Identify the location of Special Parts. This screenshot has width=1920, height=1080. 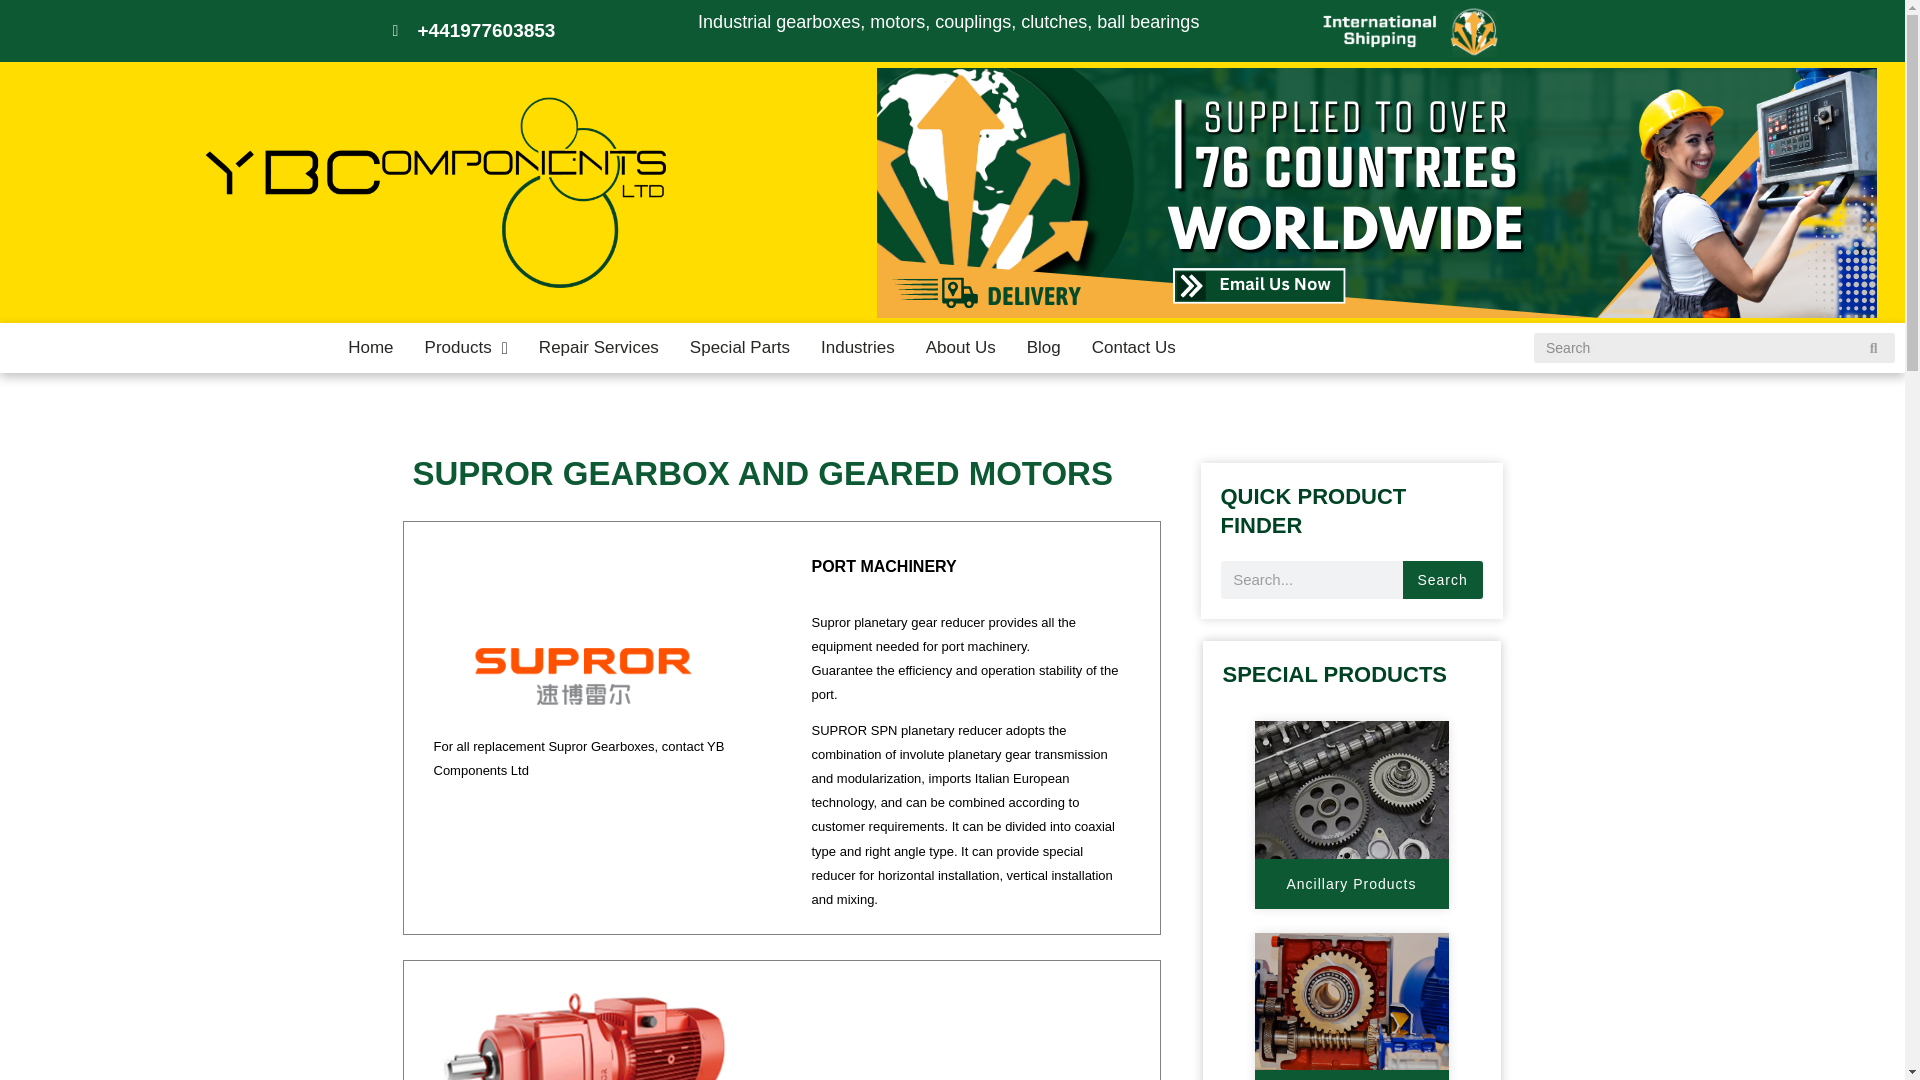
(740, 347).